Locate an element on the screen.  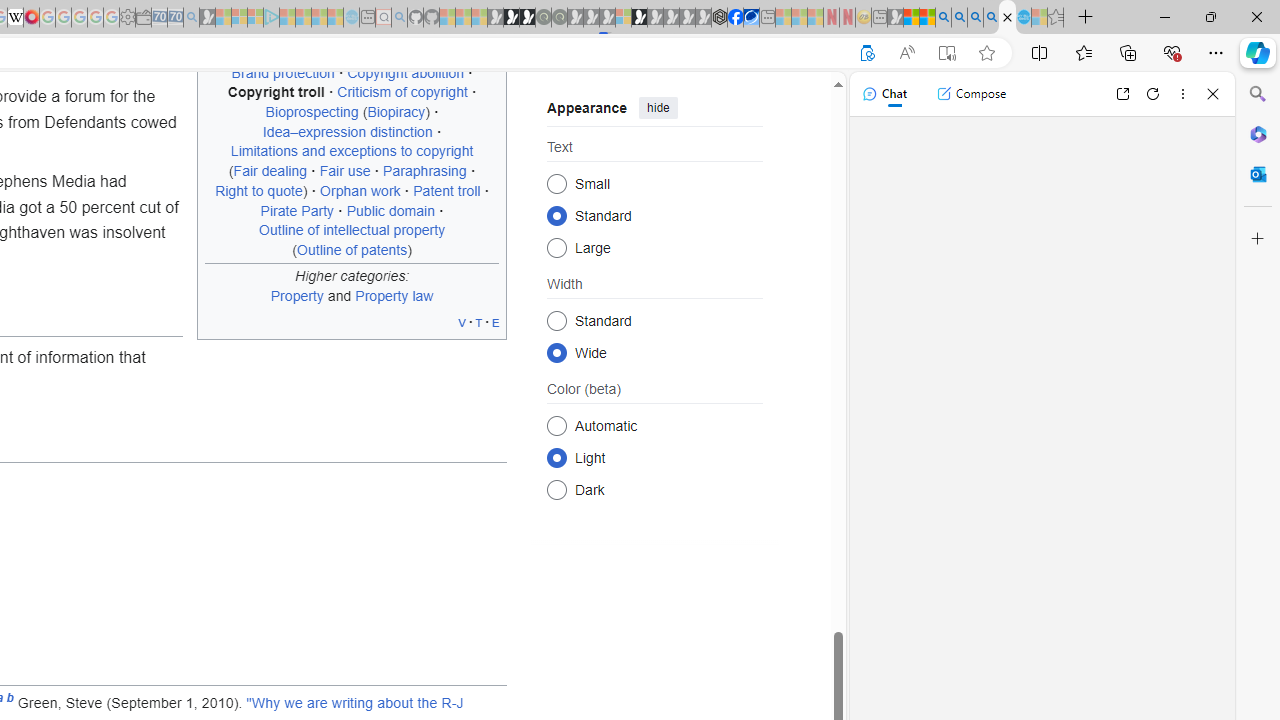
AirNow.gov is located at coordinates (751, 18).